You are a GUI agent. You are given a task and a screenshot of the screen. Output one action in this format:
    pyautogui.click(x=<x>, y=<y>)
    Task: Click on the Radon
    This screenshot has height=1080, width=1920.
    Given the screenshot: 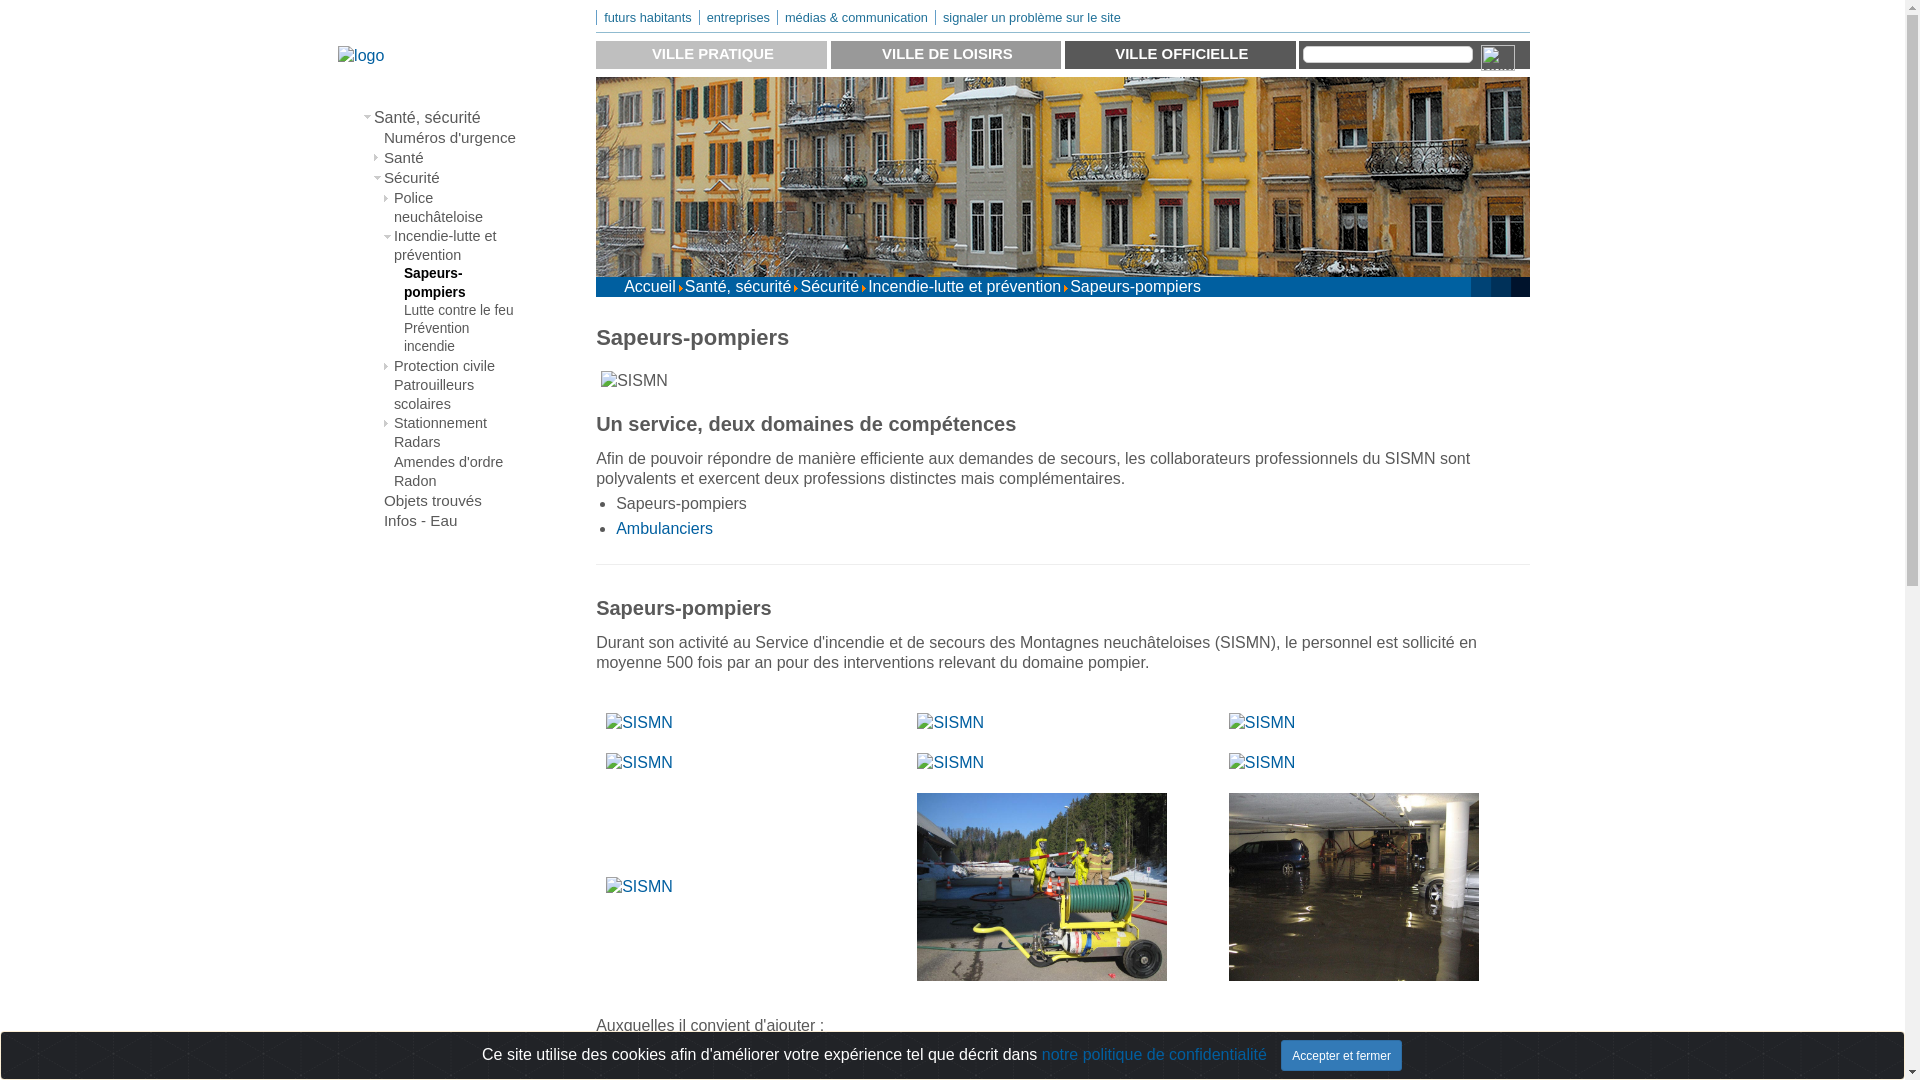 What is the action you would take?
    pyautogui.click(x=456, y=482)
    